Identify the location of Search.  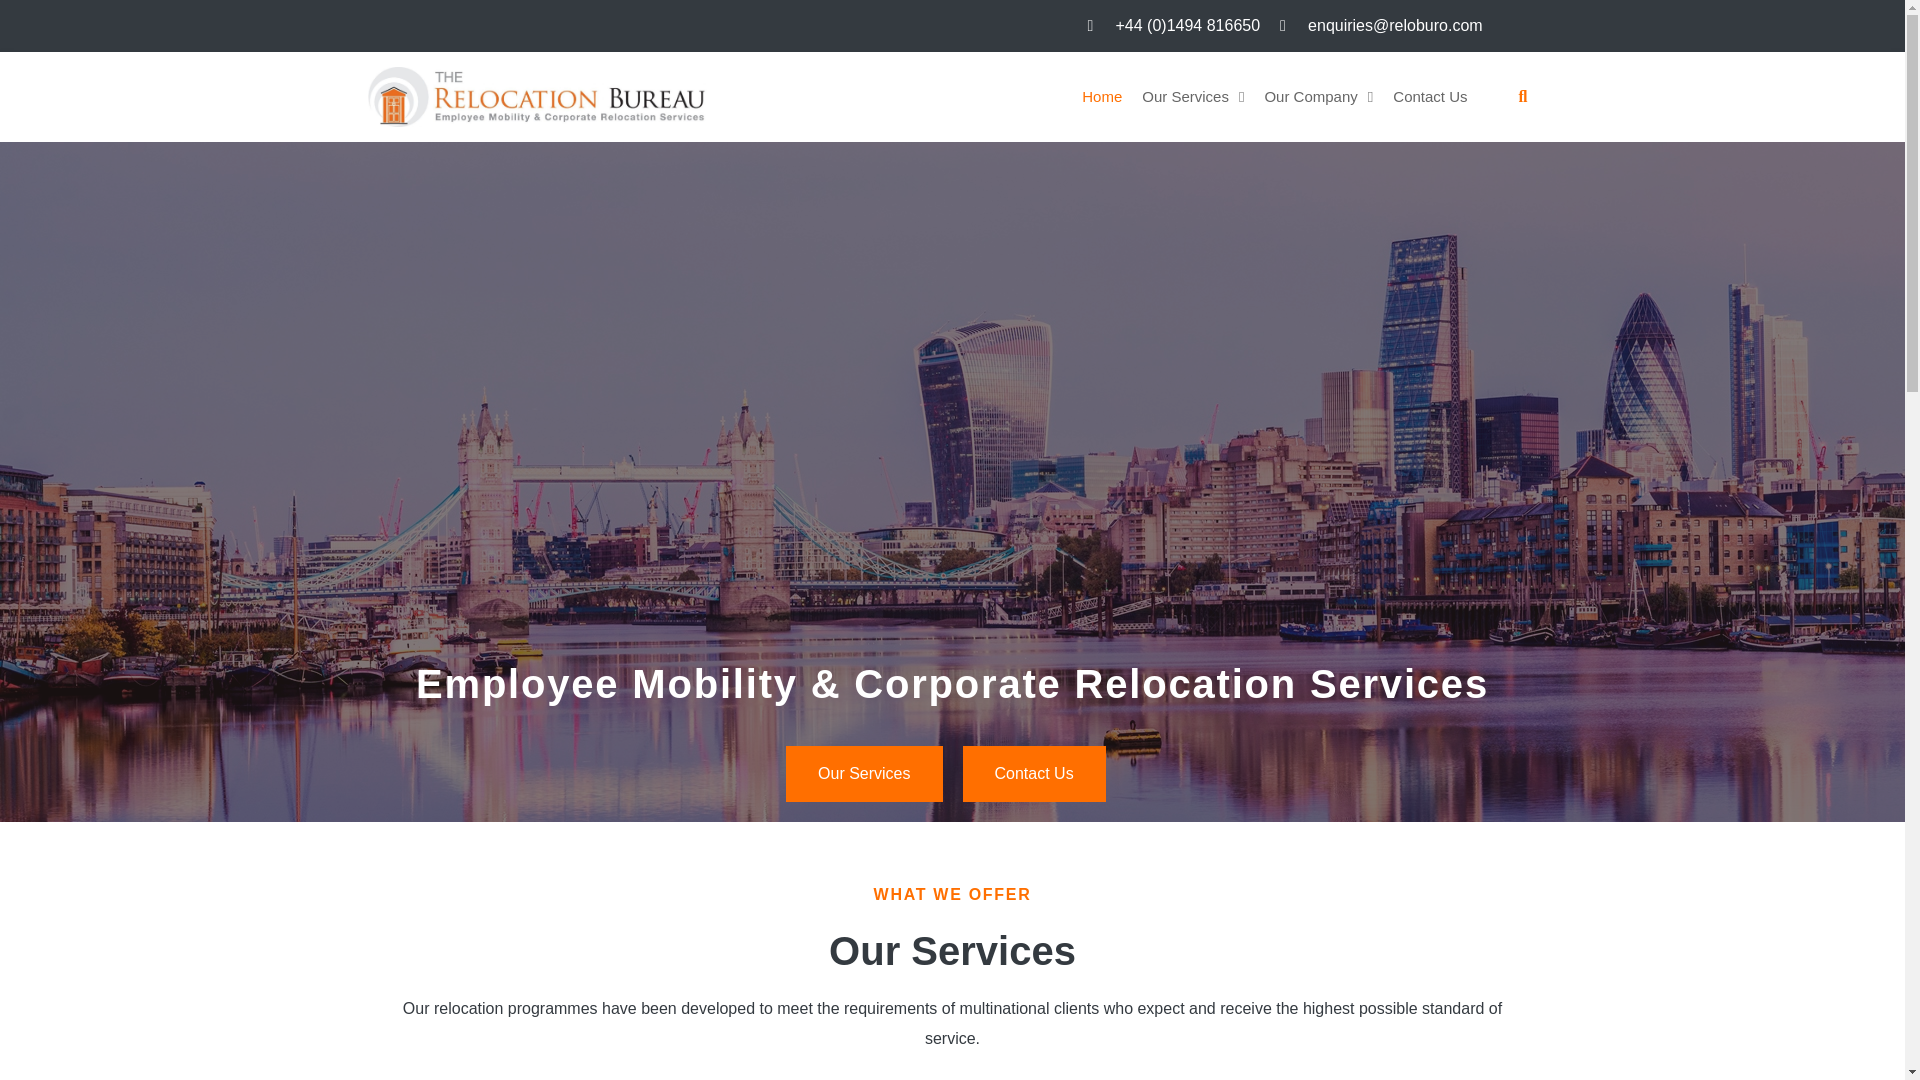
(37, 15).